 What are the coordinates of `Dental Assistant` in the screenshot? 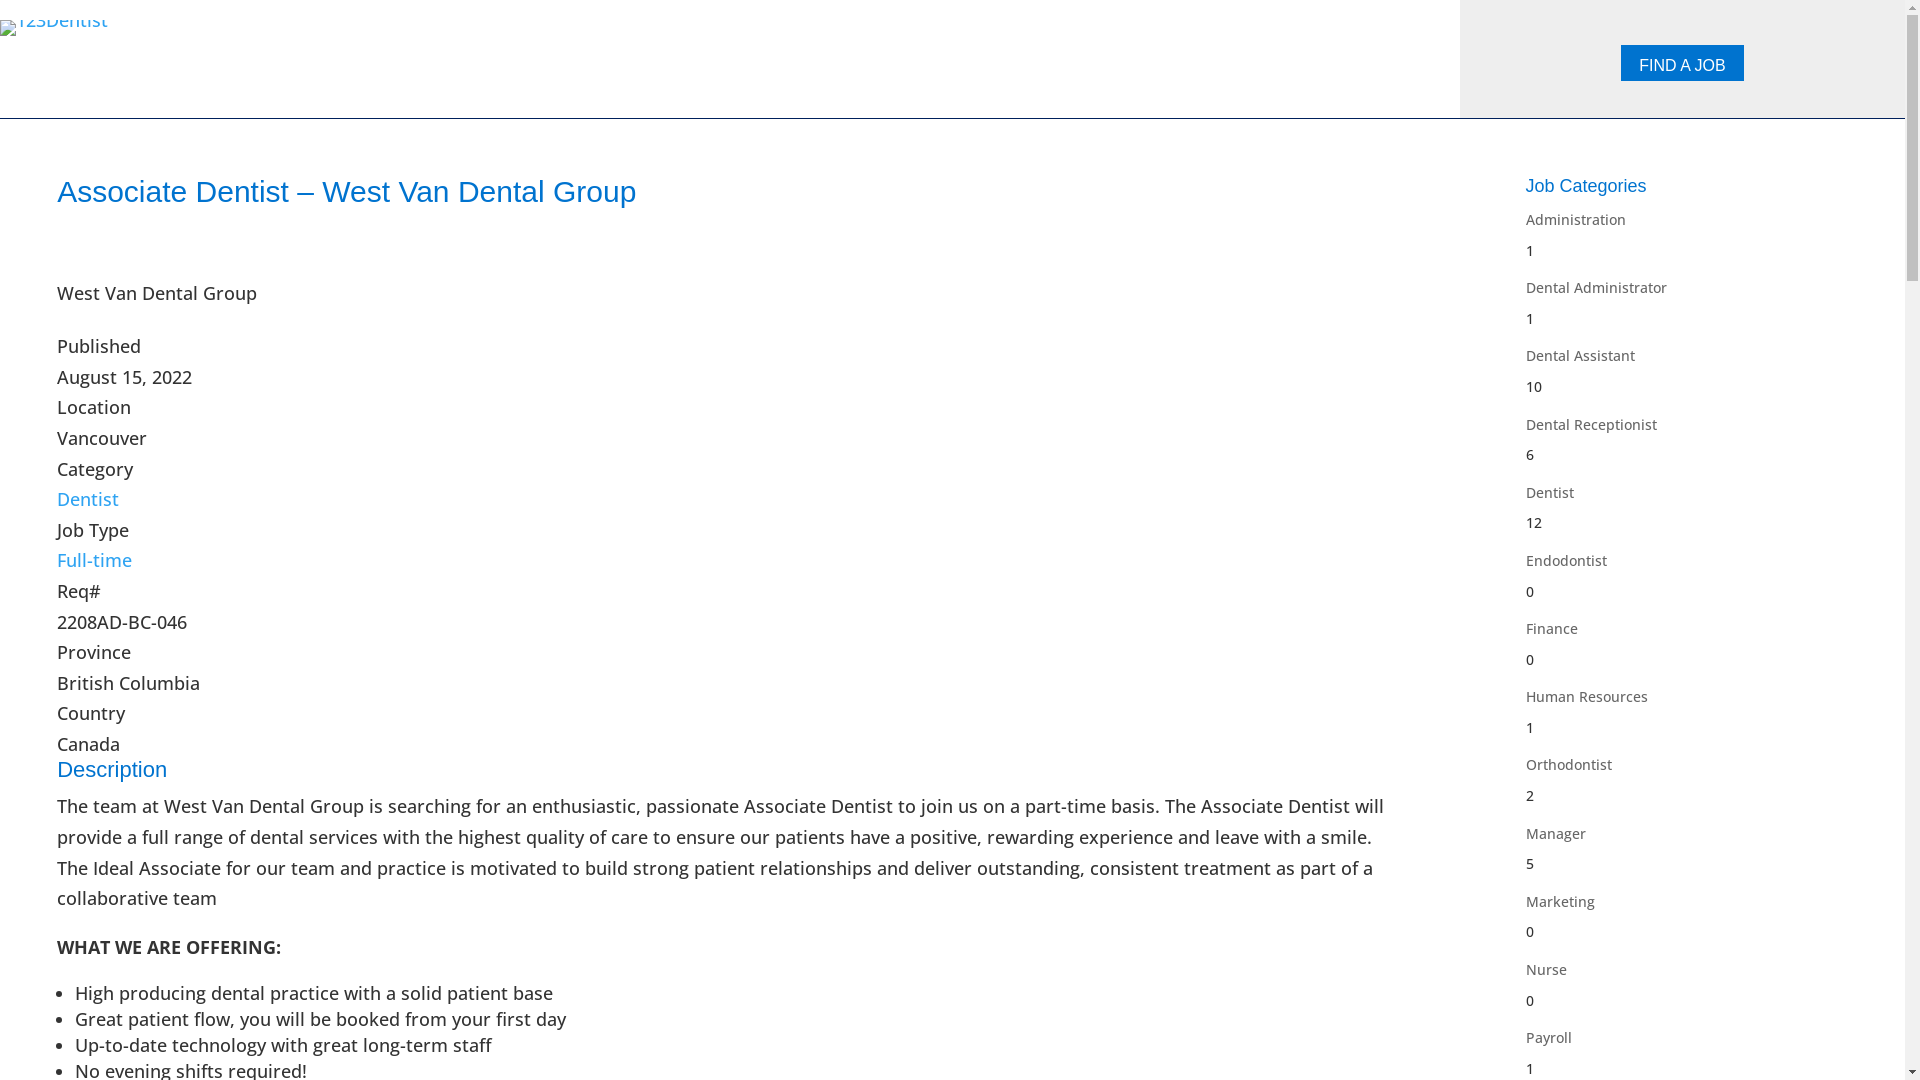 It's located at (1580, 356).